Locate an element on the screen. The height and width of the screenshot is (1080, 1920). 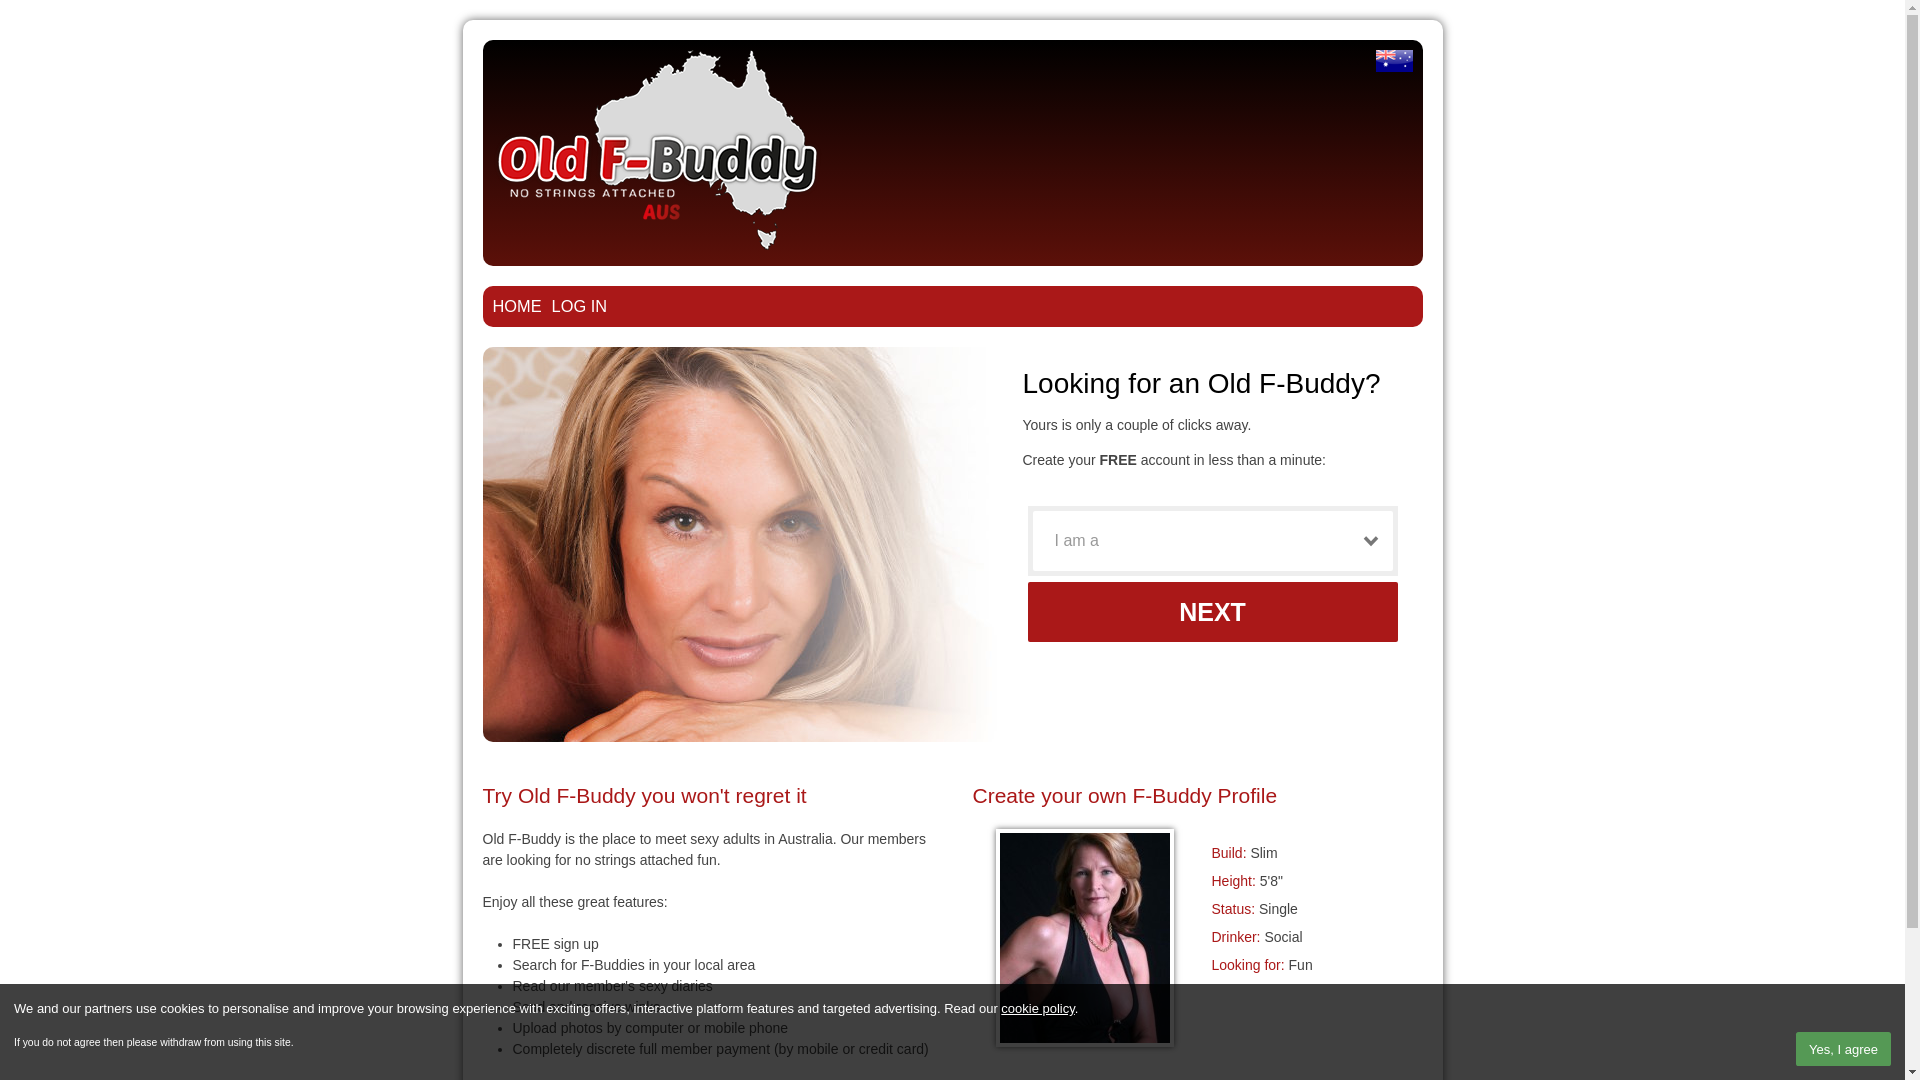
Jump to navigation is located at coordinates (952, 23).